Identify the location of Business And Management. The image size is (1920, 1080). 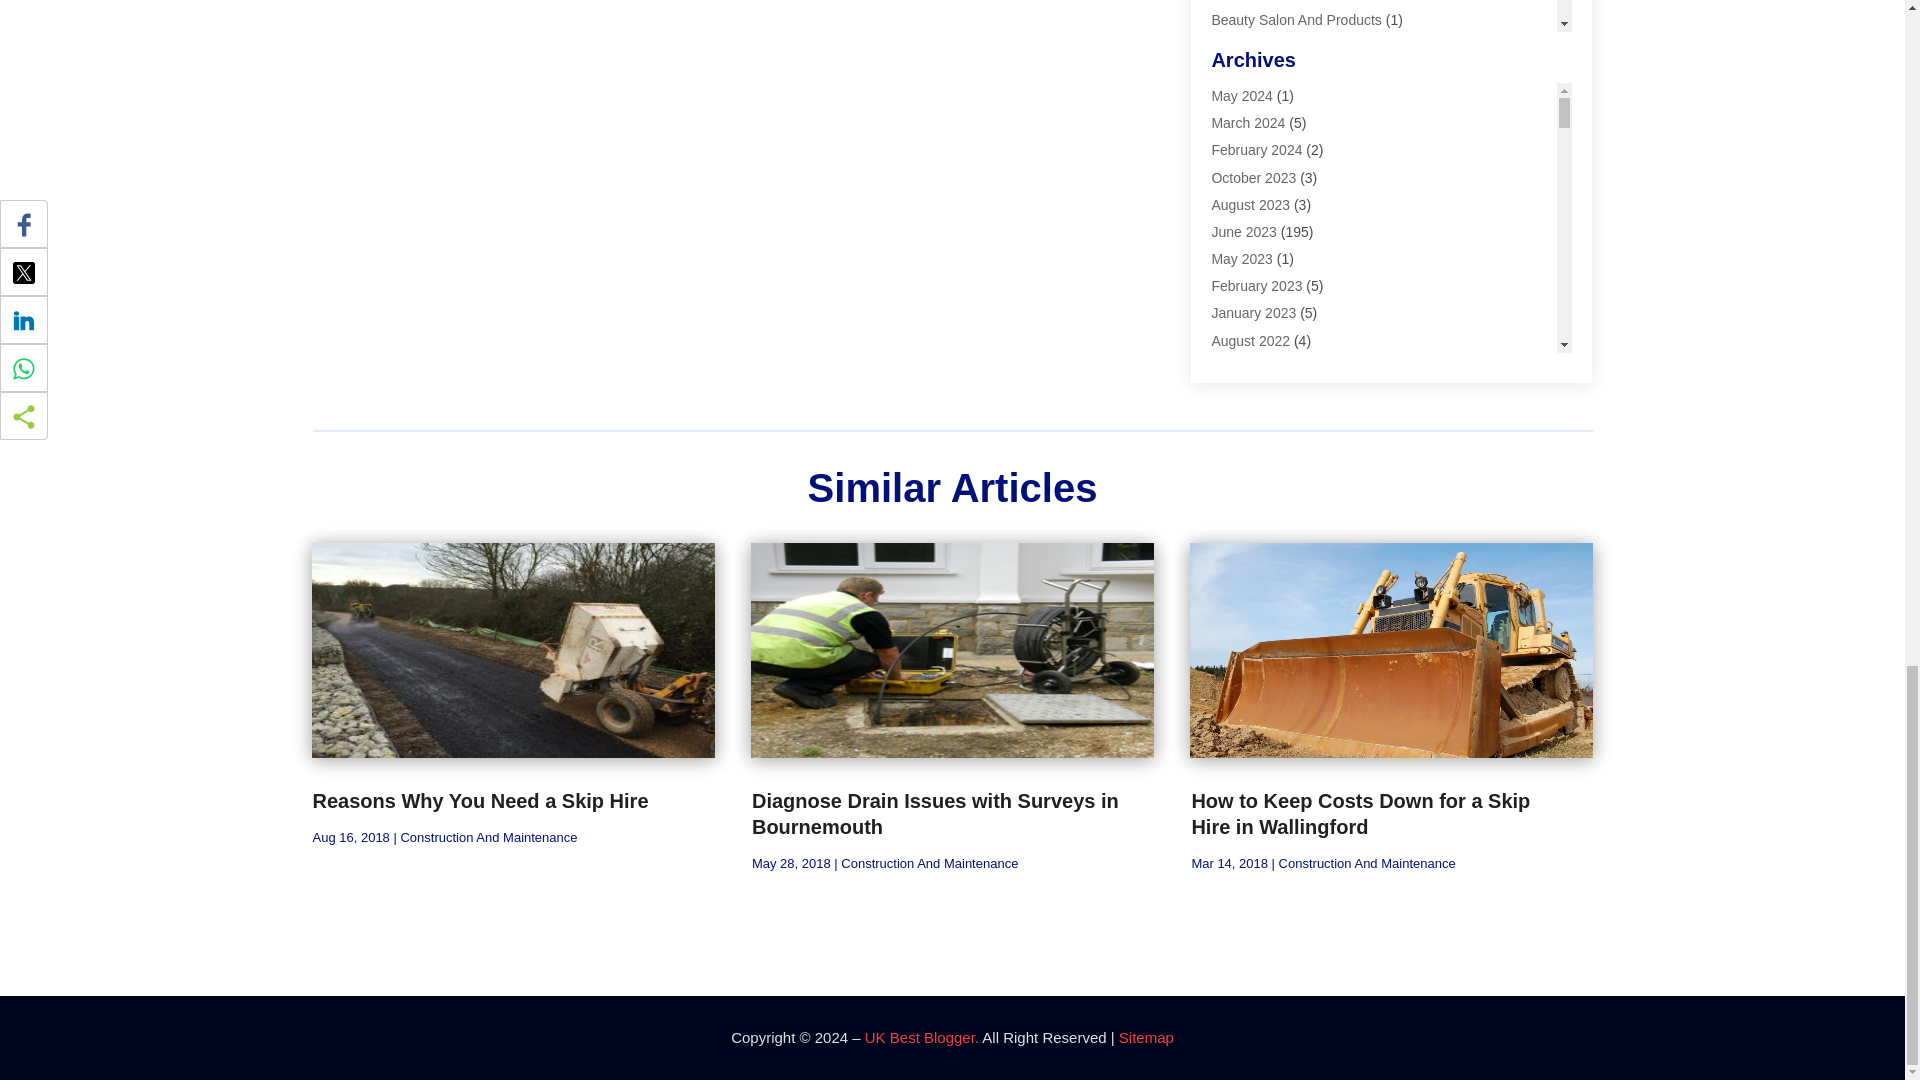
(1296, 156).